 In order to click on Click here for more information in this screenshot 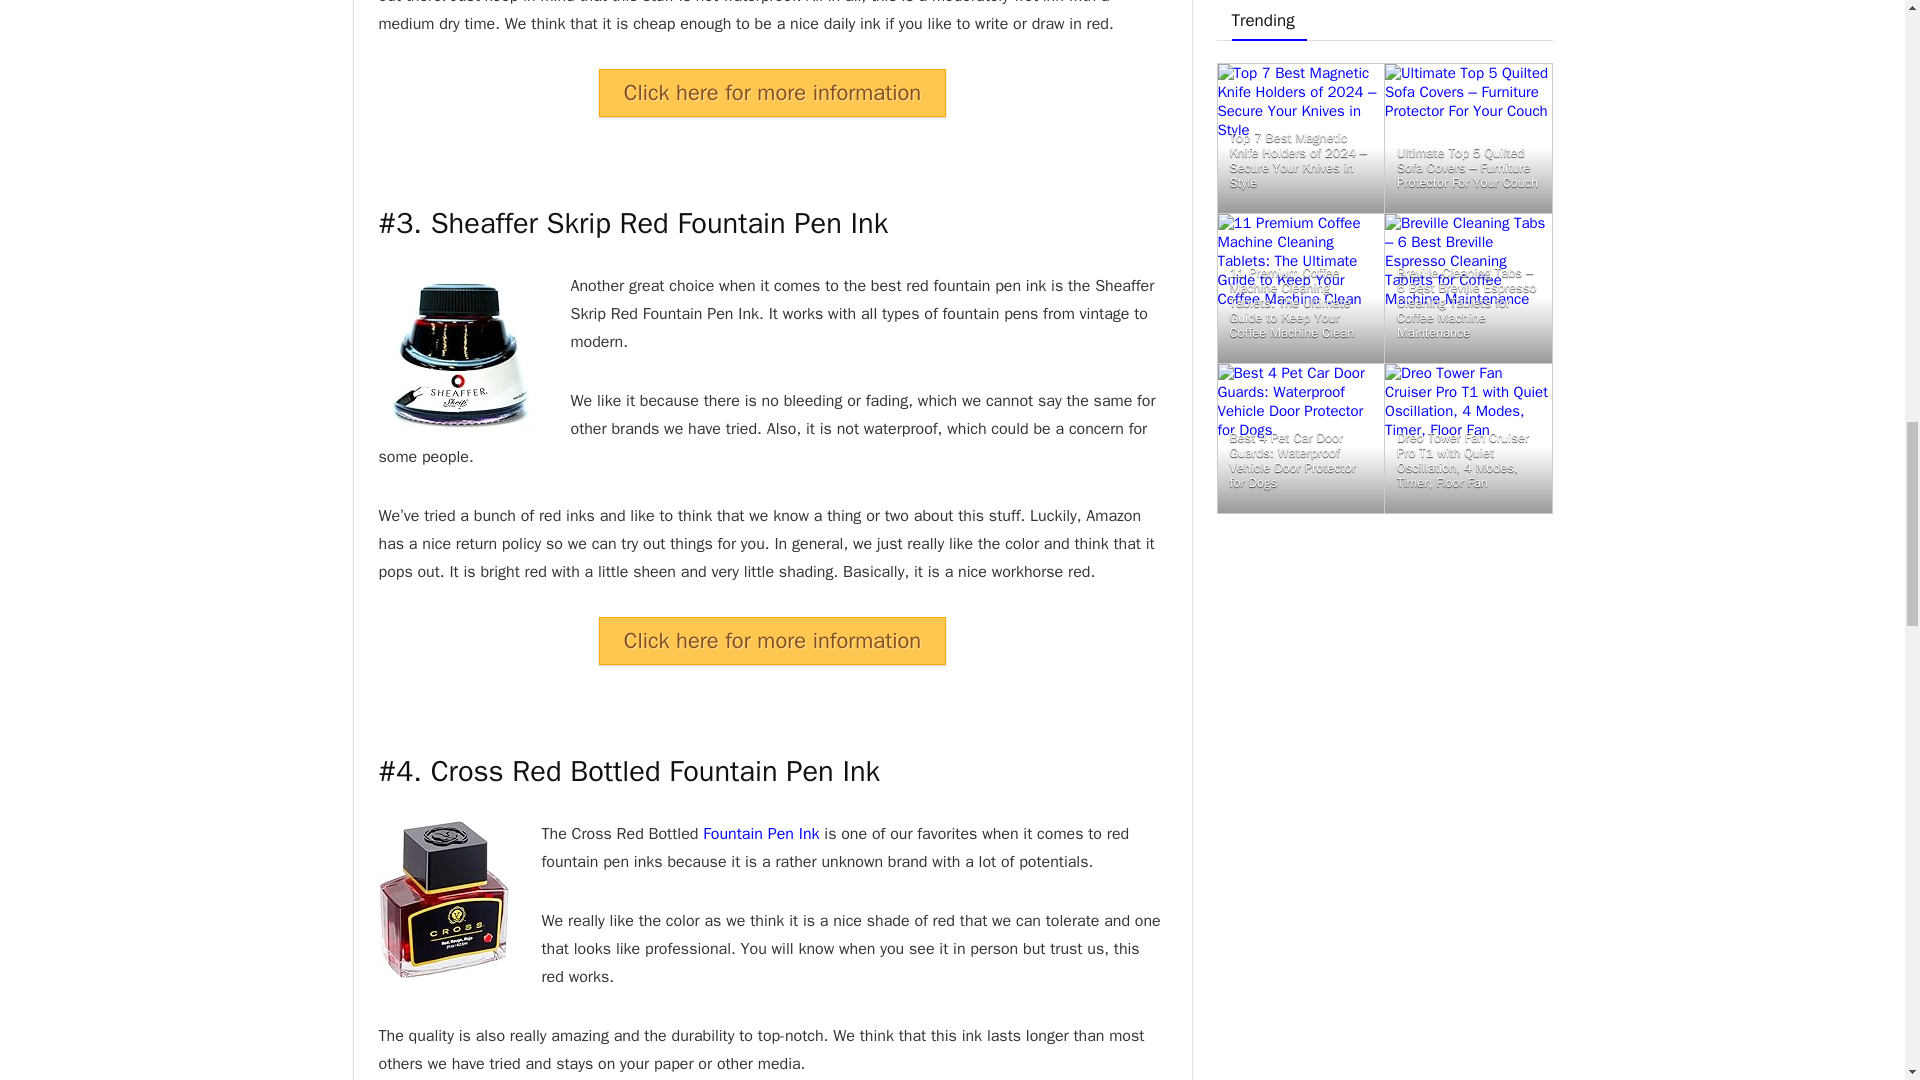, I will do `click(772, 92)`.